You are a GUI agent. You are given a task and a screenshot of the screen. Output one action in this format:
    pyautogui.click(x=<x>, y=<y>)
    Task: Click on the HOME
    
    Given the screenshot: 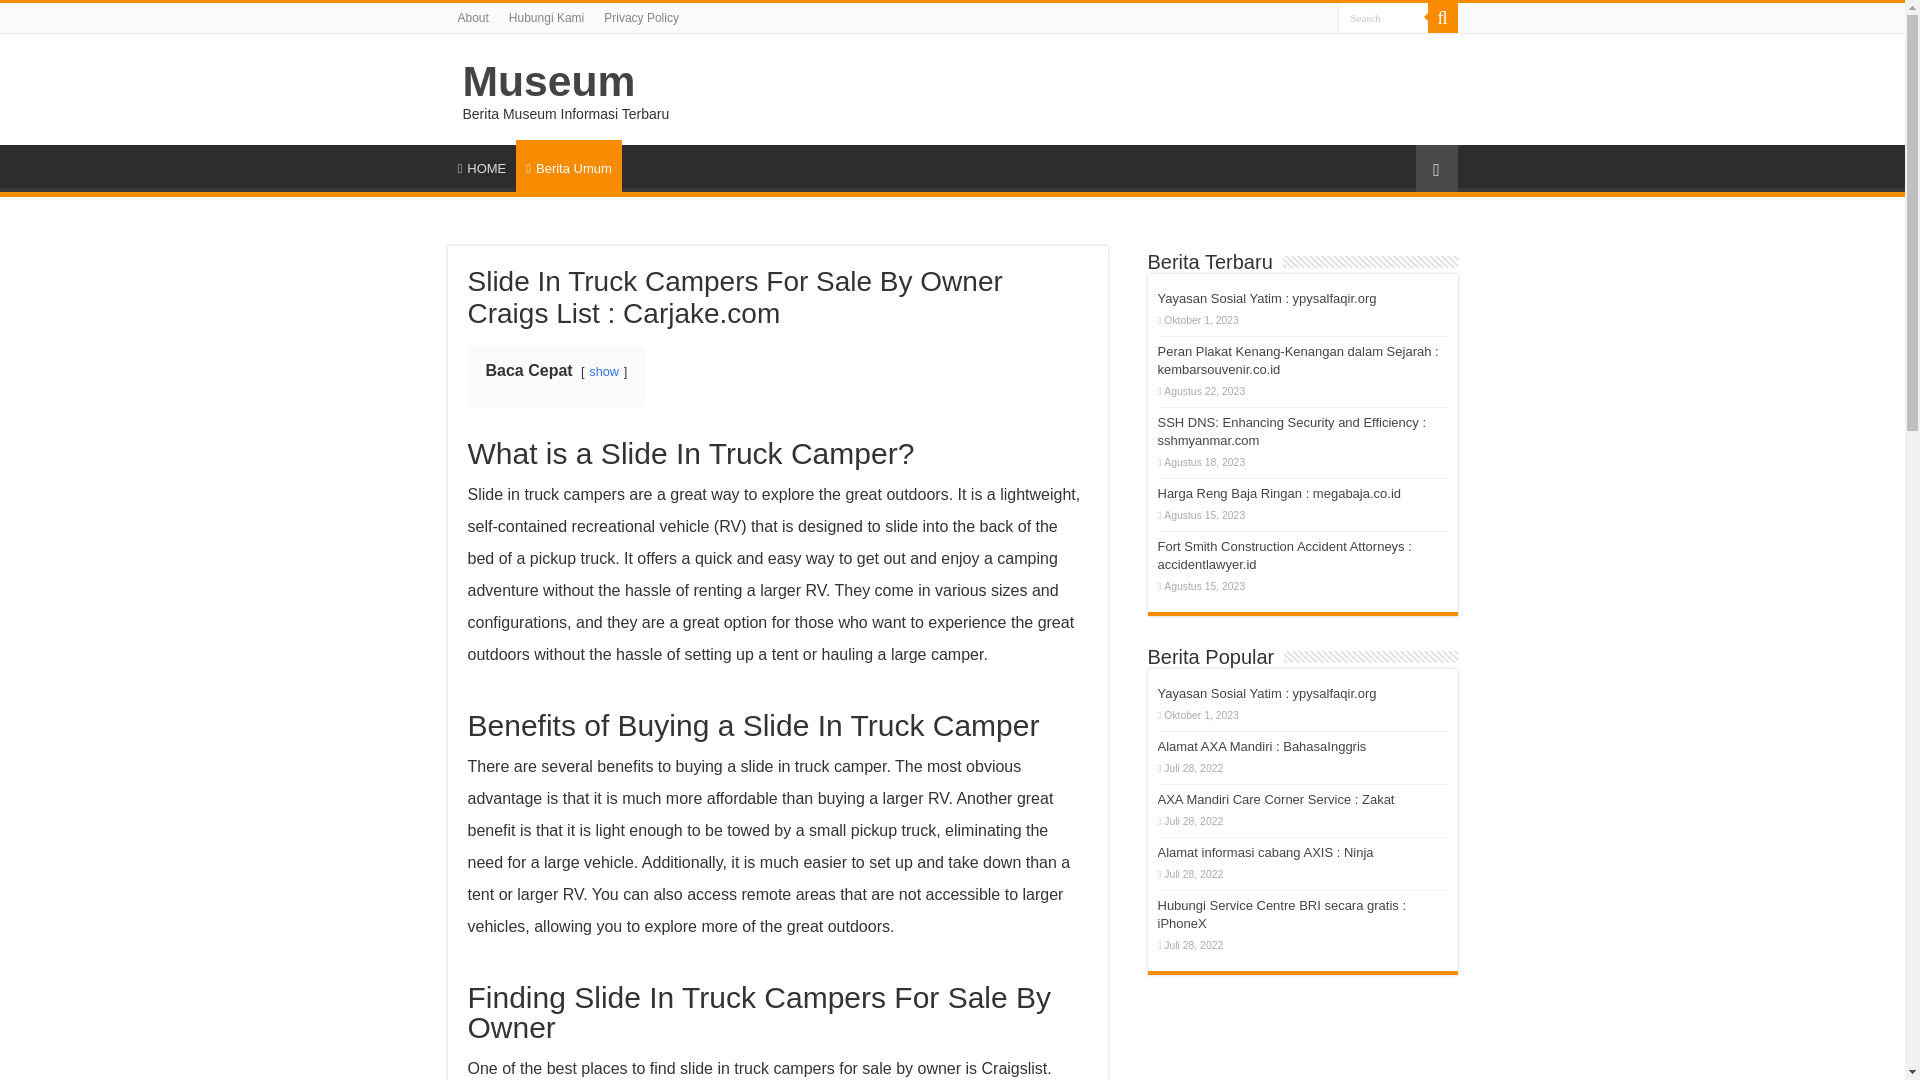 What is the action you would take?
    pyautogui.click(x=482, y=165)
    